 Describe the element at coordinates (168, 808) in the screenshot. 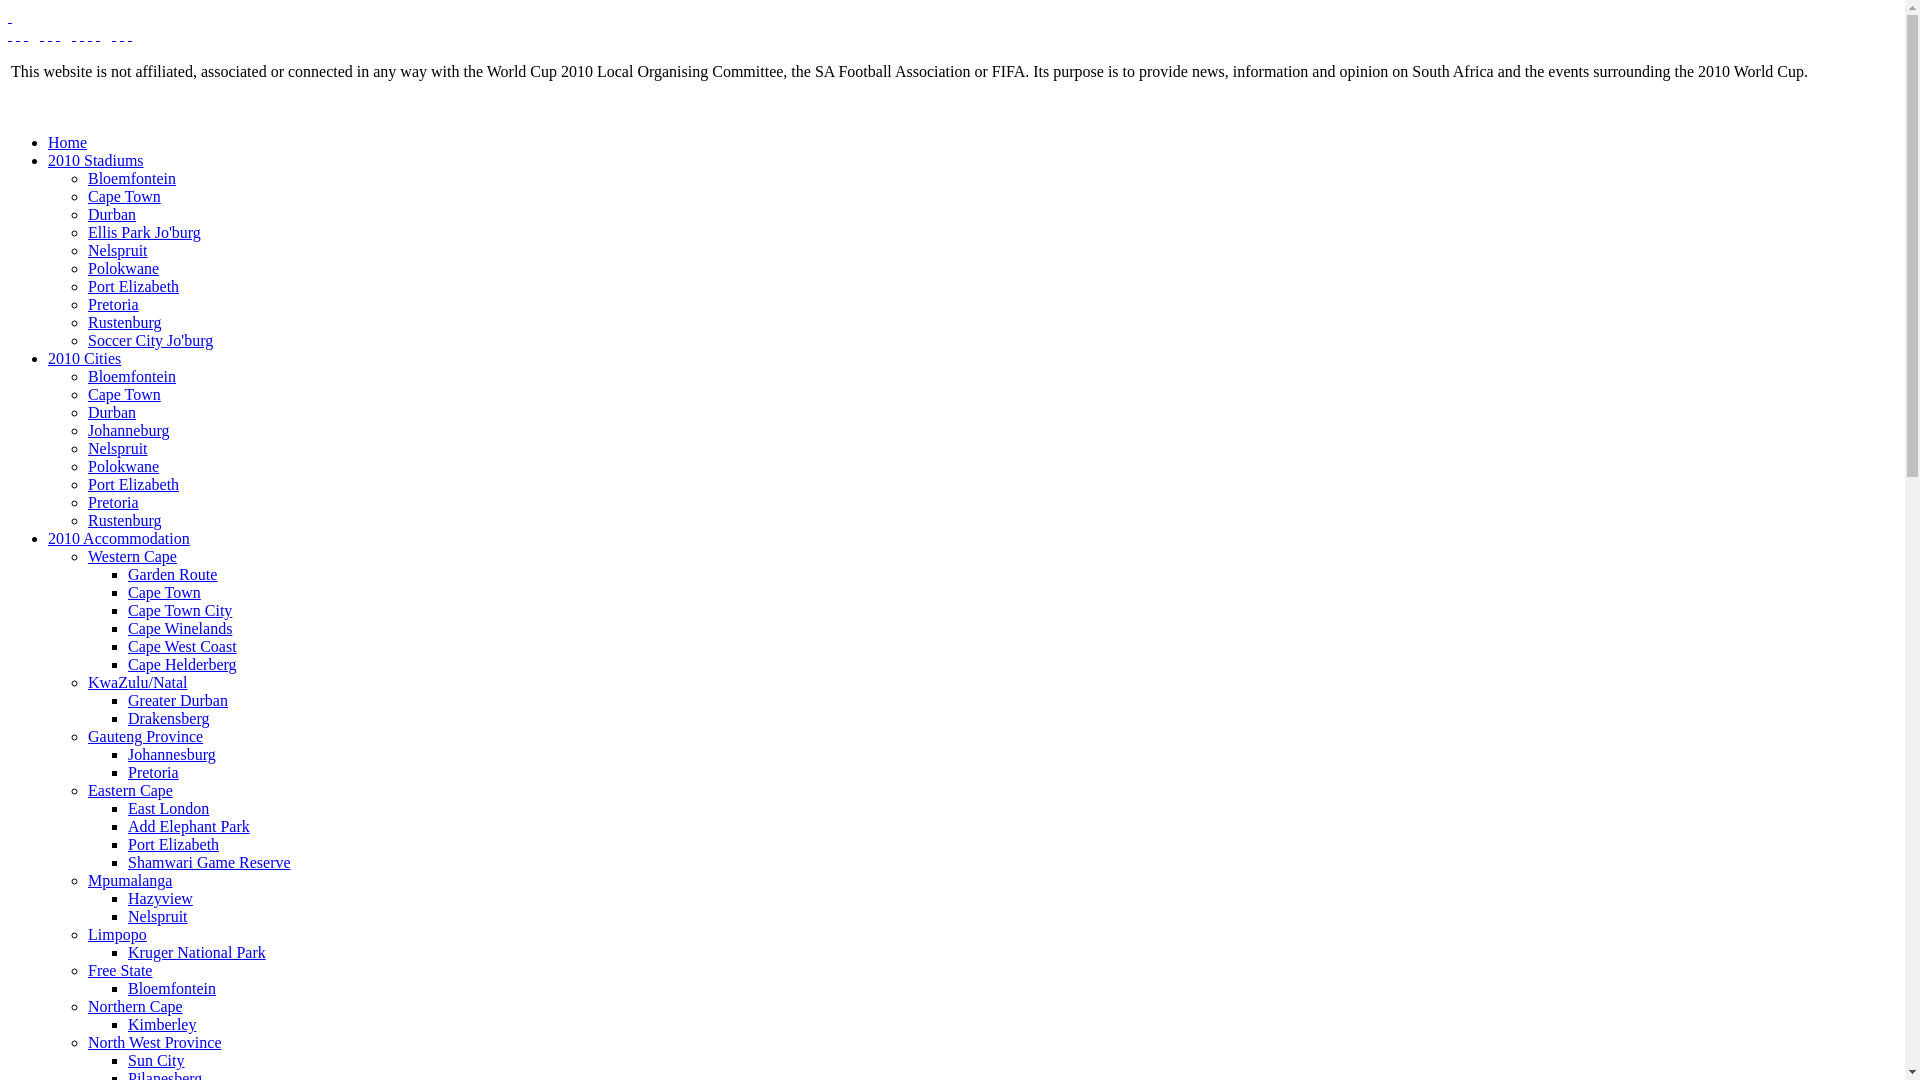

I see `East London` at that location.